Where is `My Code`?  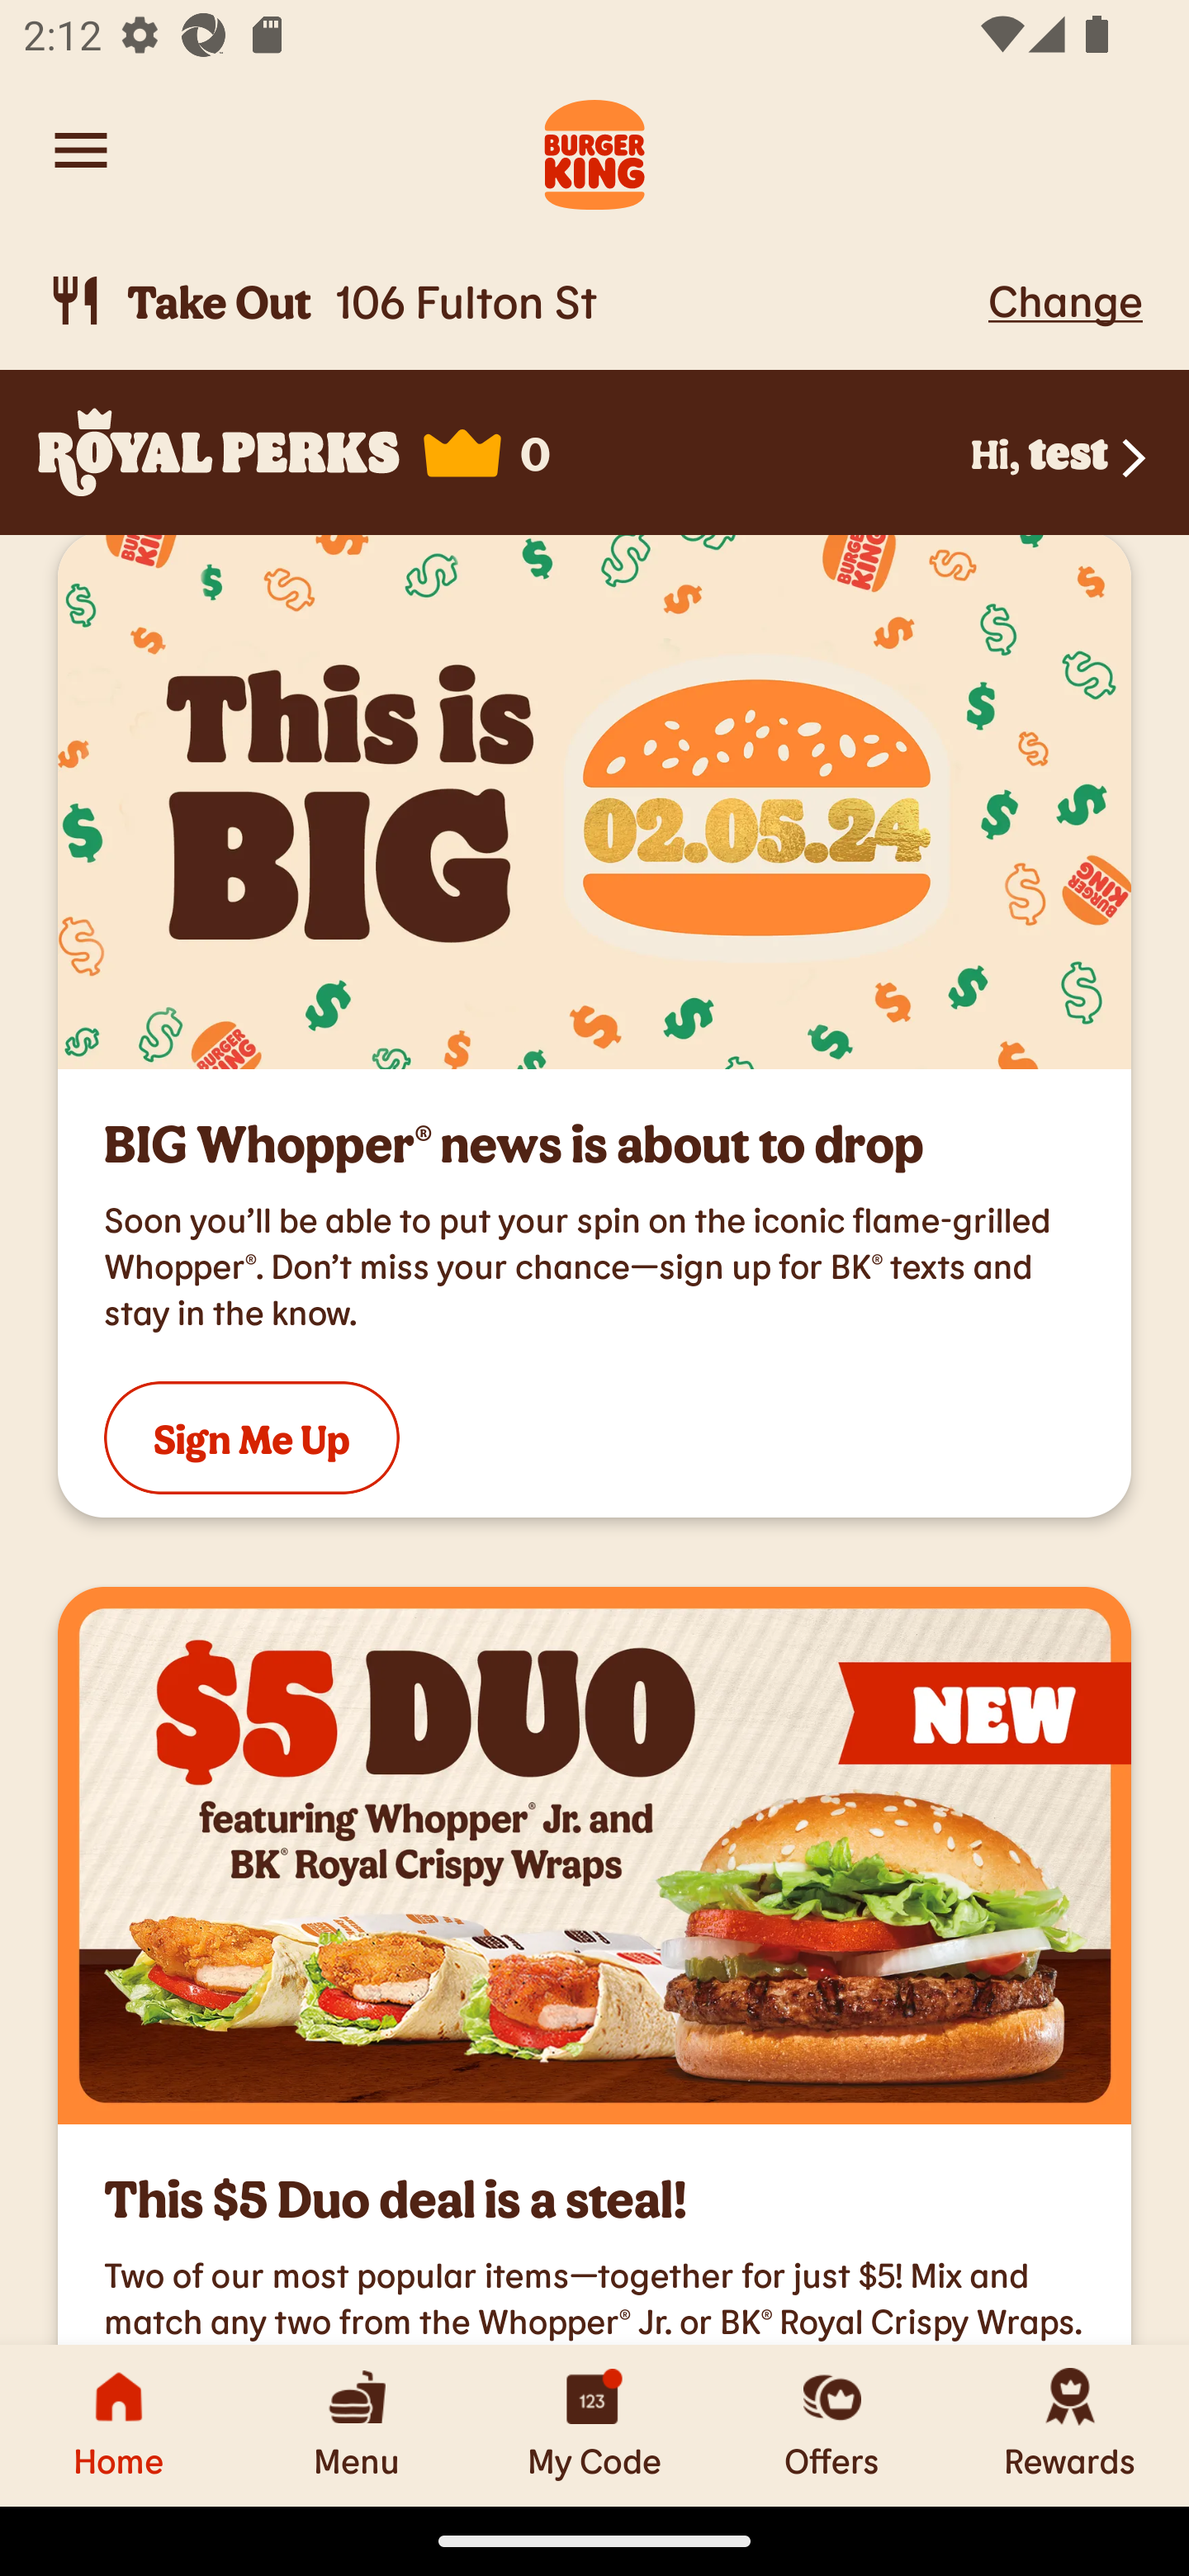 My Code is located at coordinates (594, 2425).